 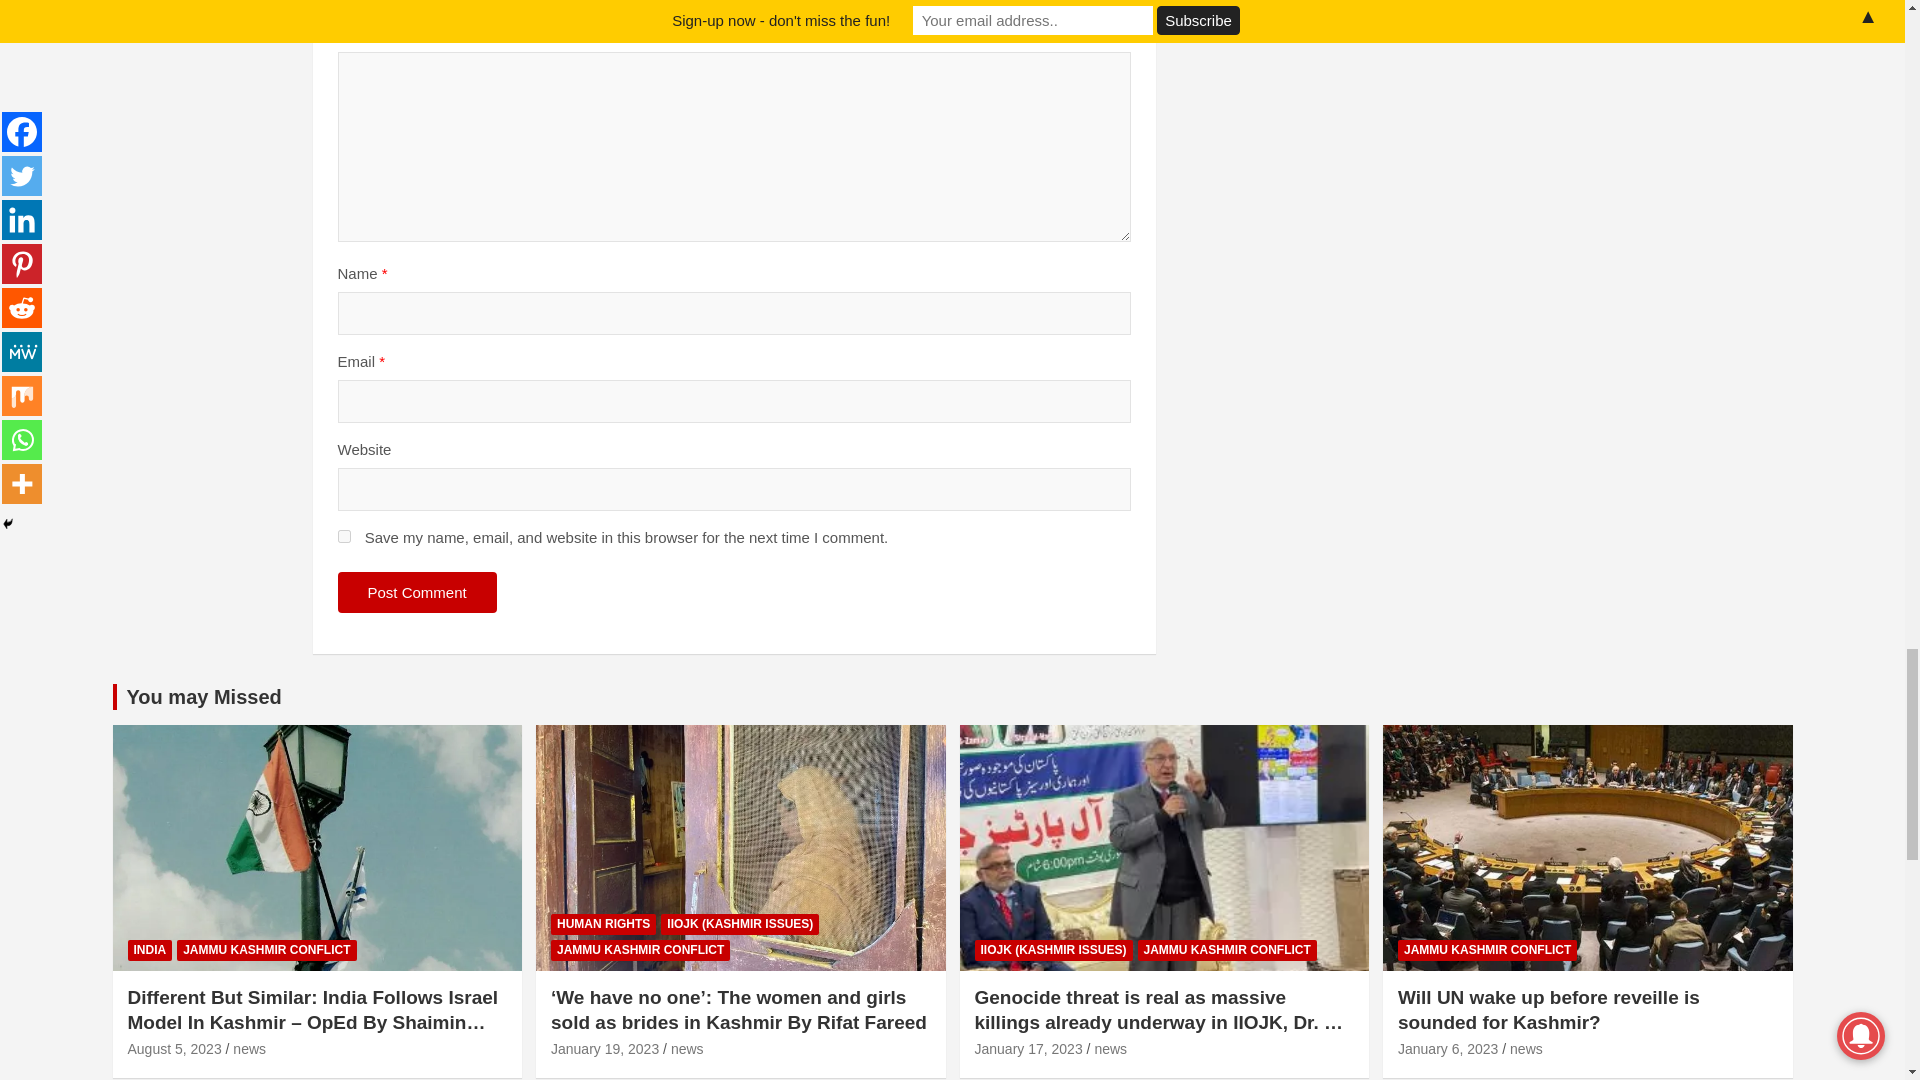 I want to click on yes, so click(x=344, y=536).